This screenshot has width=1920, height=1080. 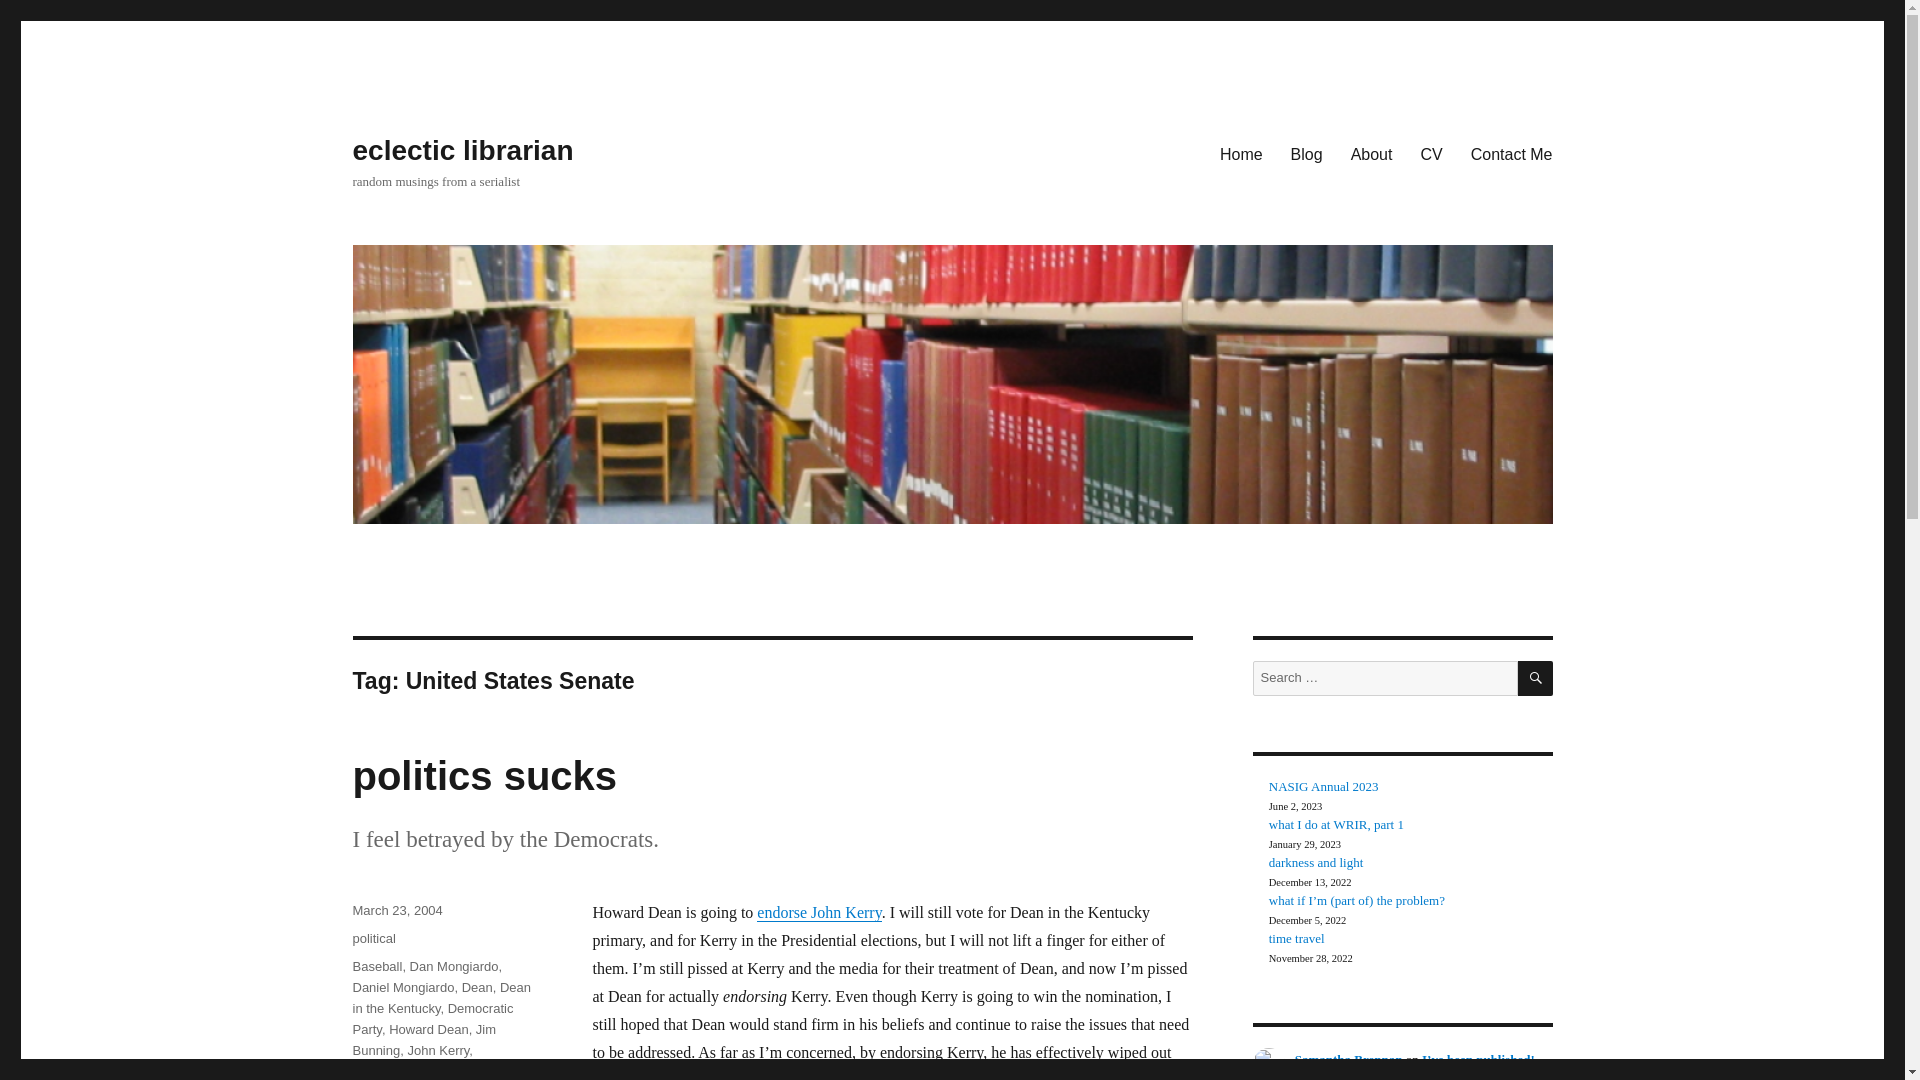 What do you see at coordinates (378, 1070) in the screenshot?
I see `Kentucky` at bounding box center [378, 1070].